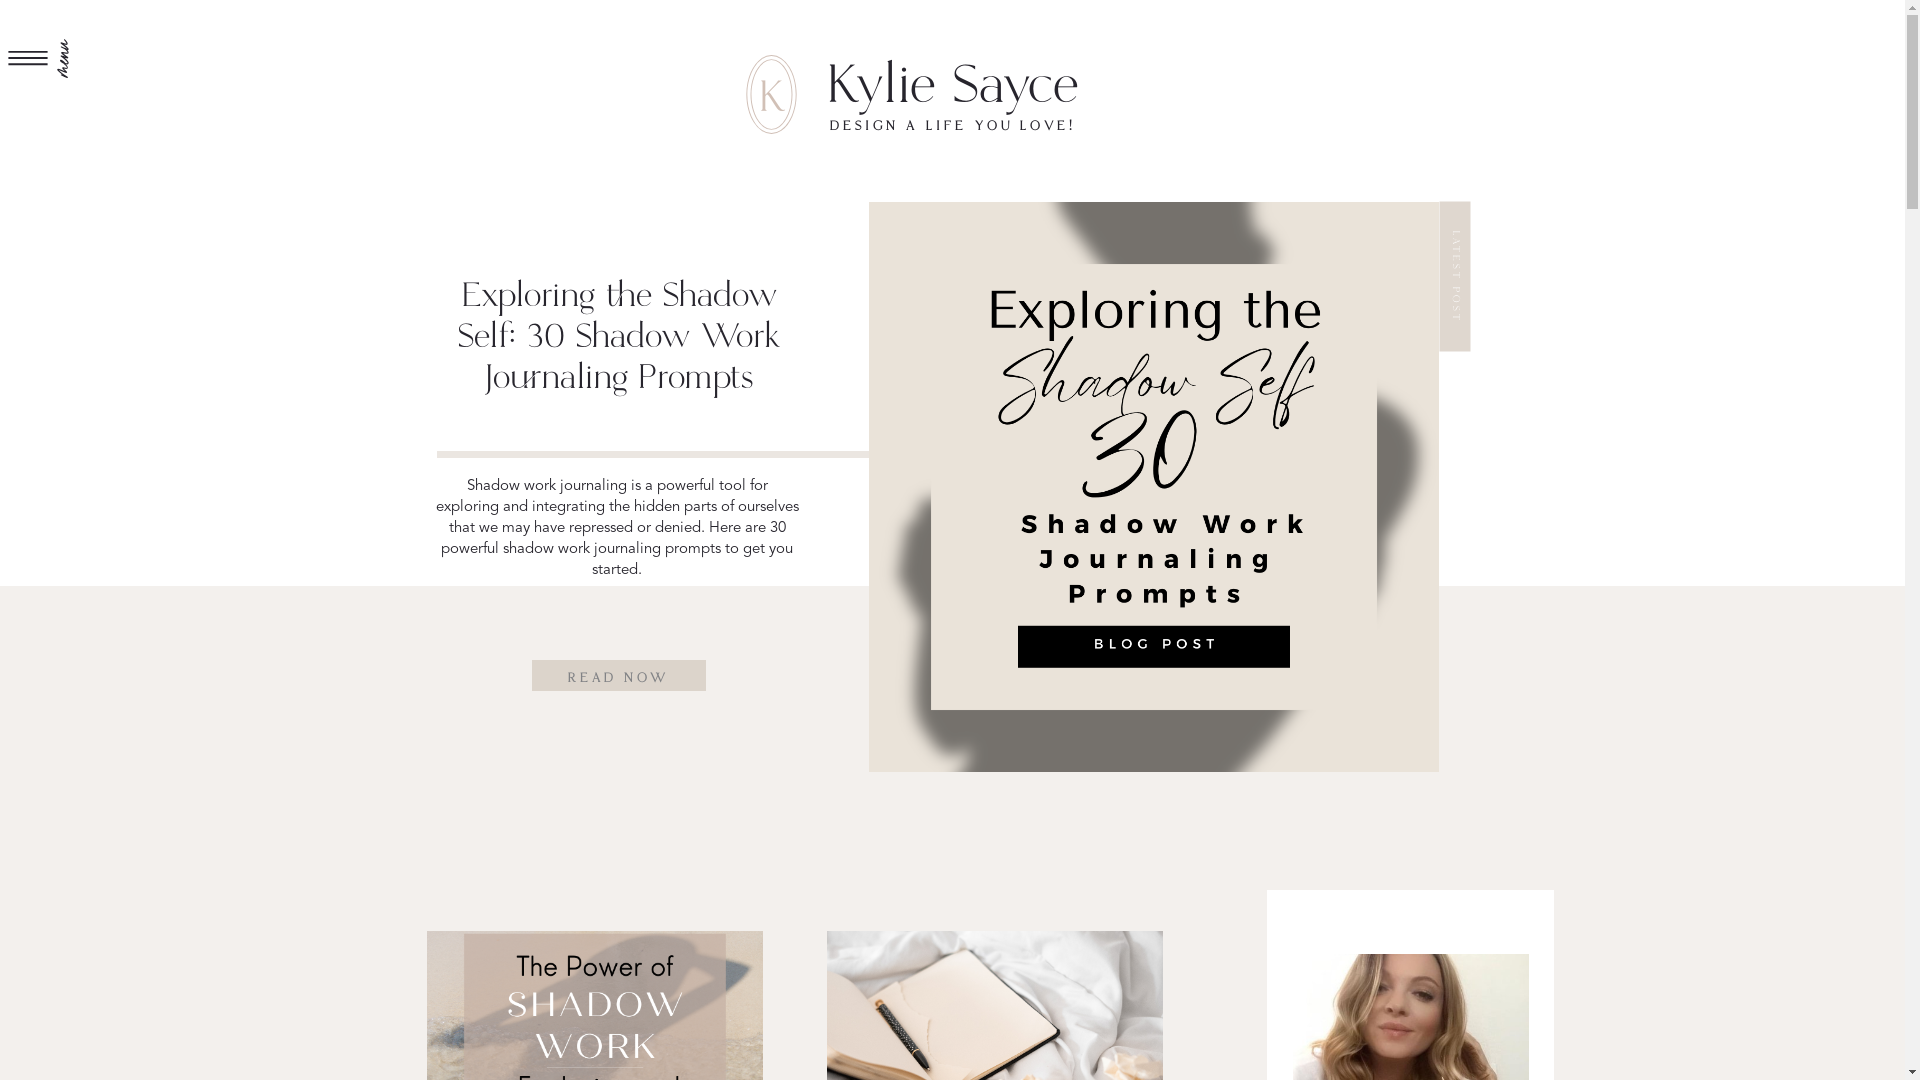 This screenshot has width=1920, height=1080. What do you see at coordinates (93, 28) in the screenshot?
I see `menu` at bounding box center [93, 28].